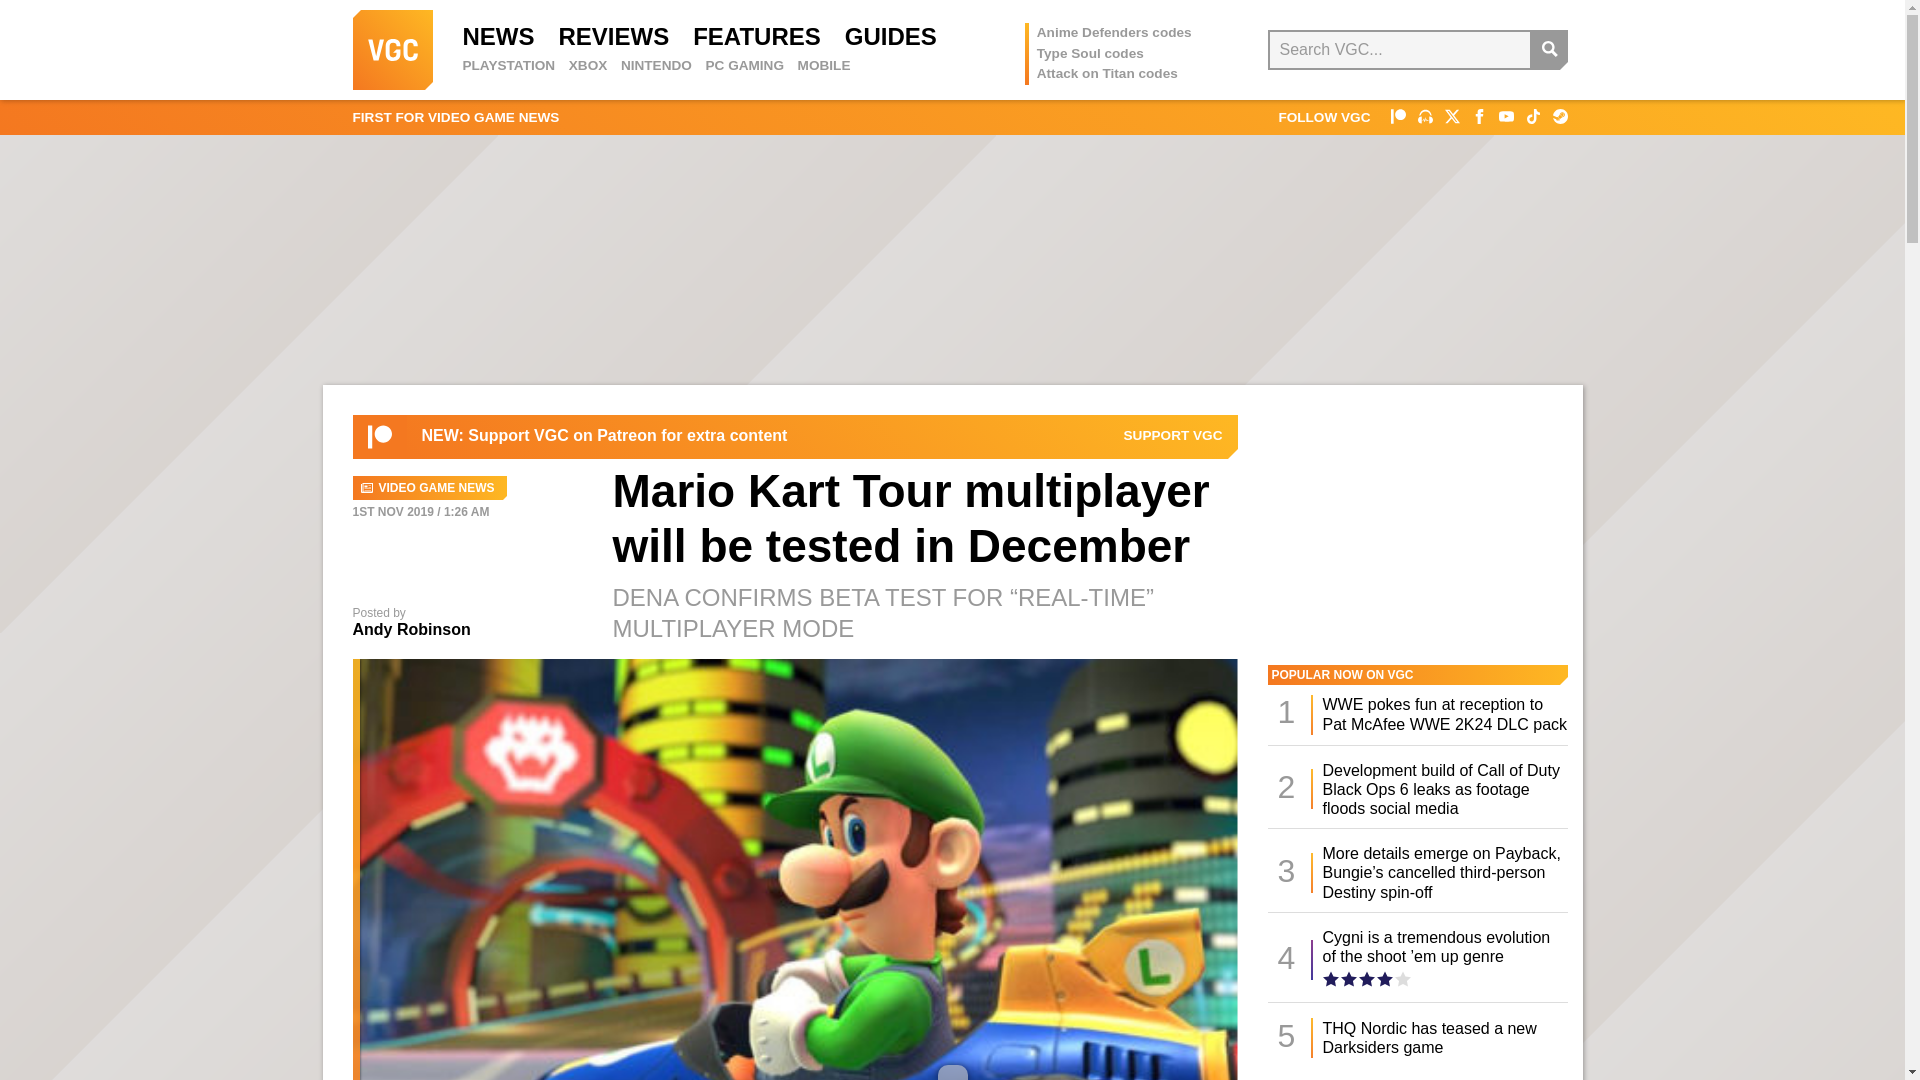  Describe the element at coordinates (824, 66) in the screenshot. I see `MOBILE` at that location.